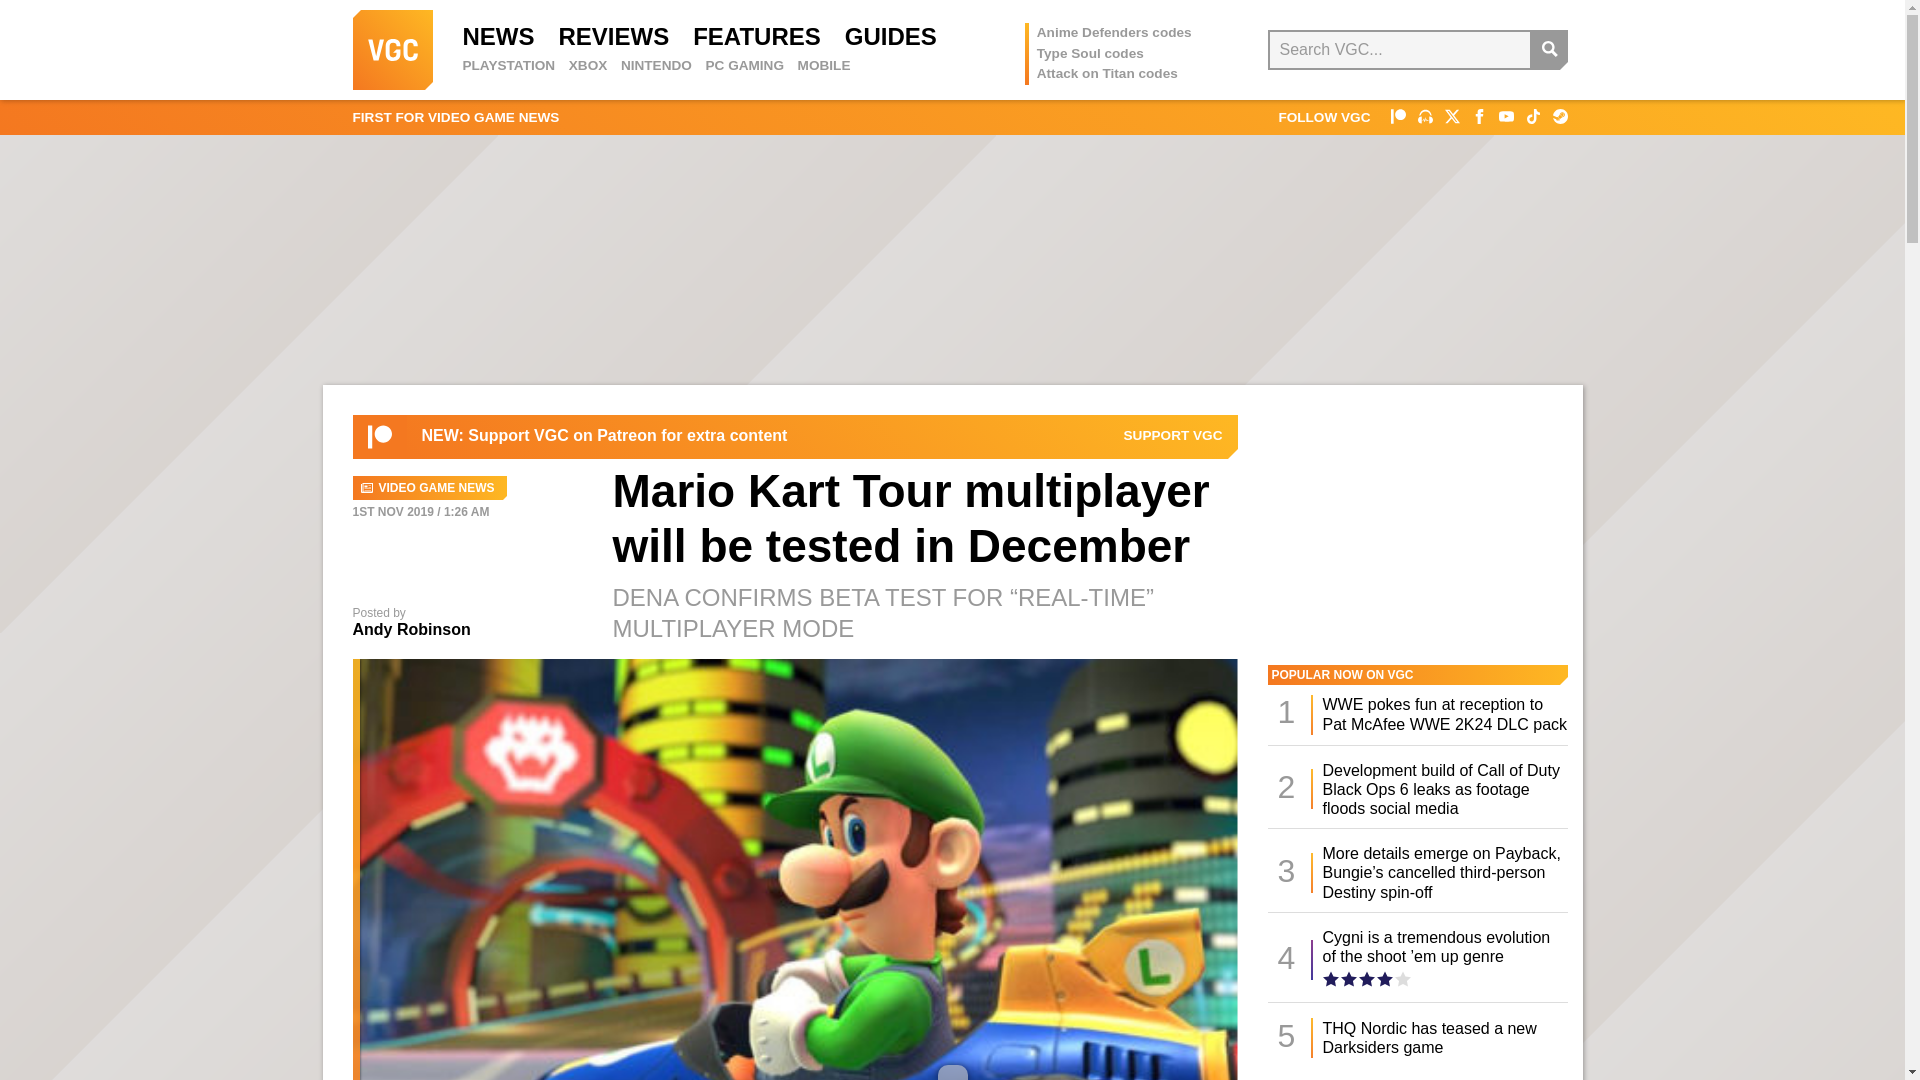  Describe the element at coordinates (824, 66) in the screenshot. I see `MOBILE` at that location.